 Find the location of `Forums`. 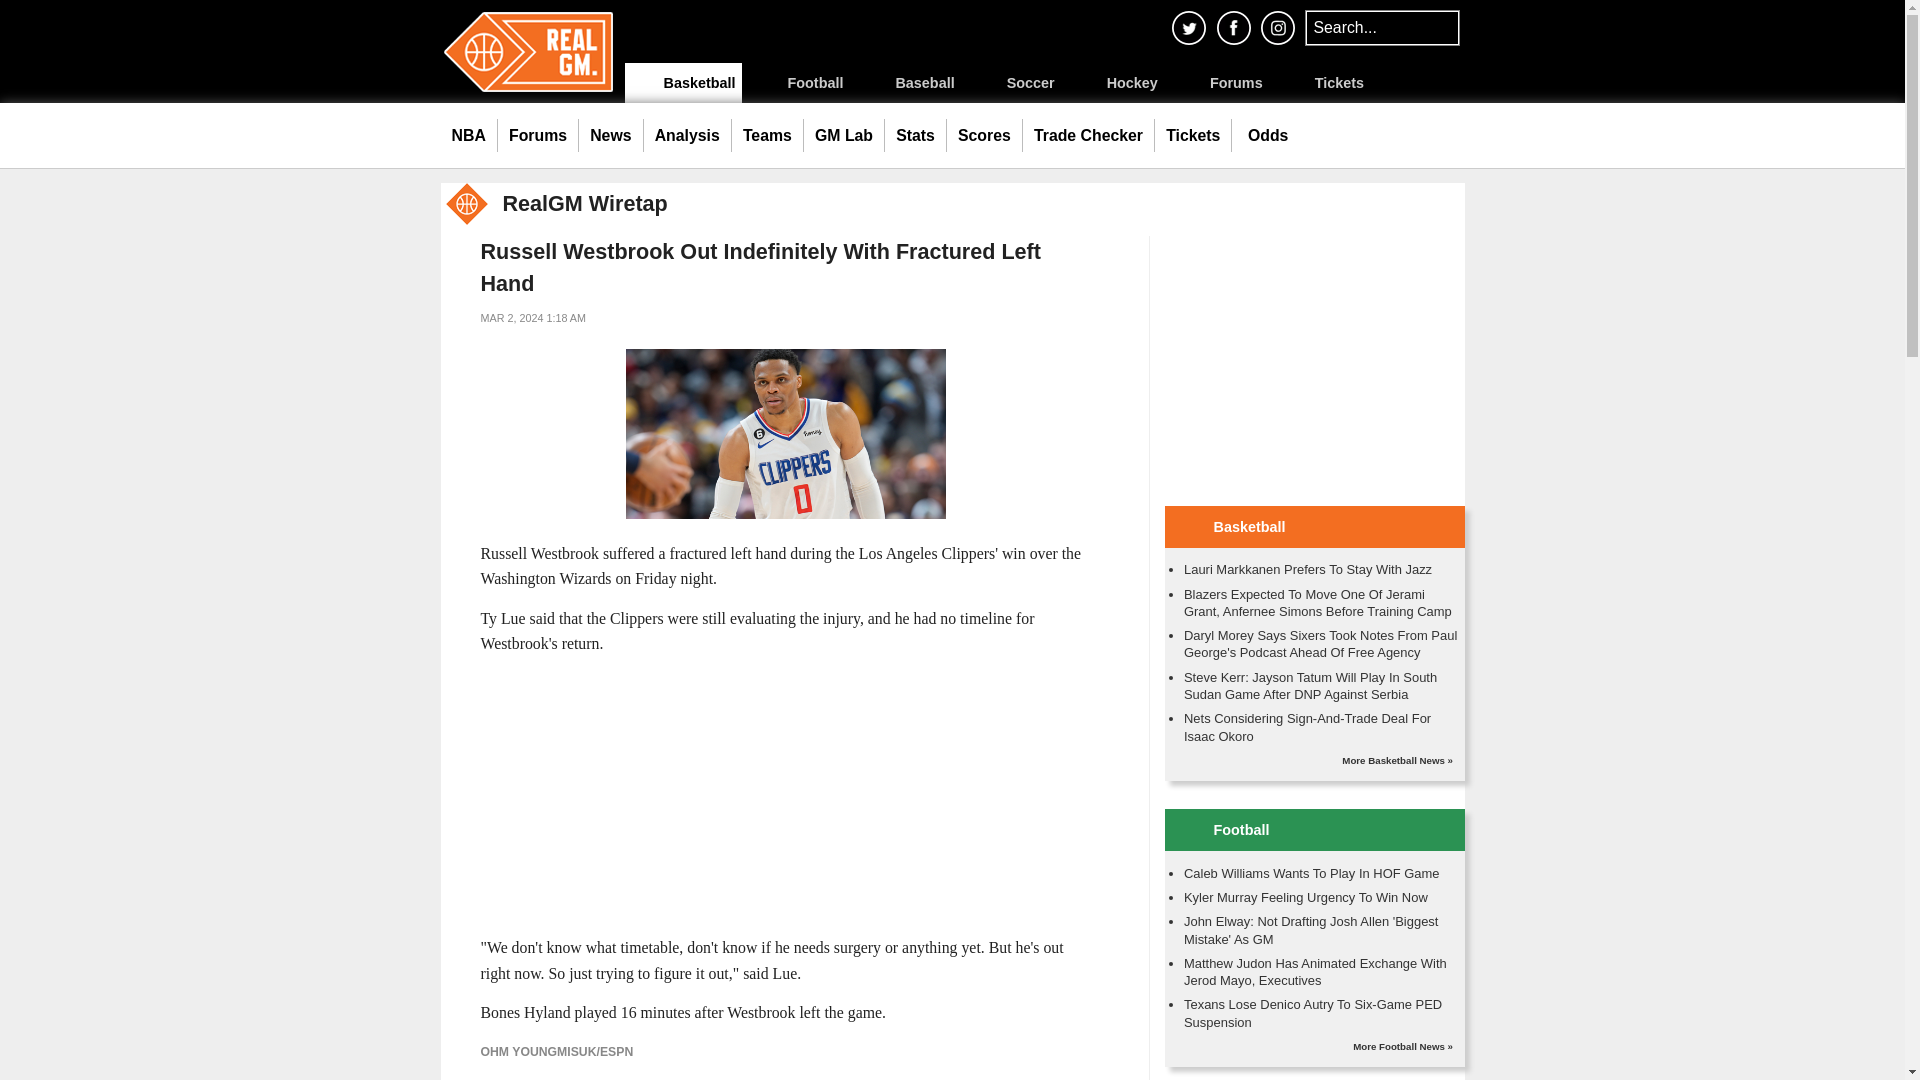

Forums is located at coordinates (1220, 82).